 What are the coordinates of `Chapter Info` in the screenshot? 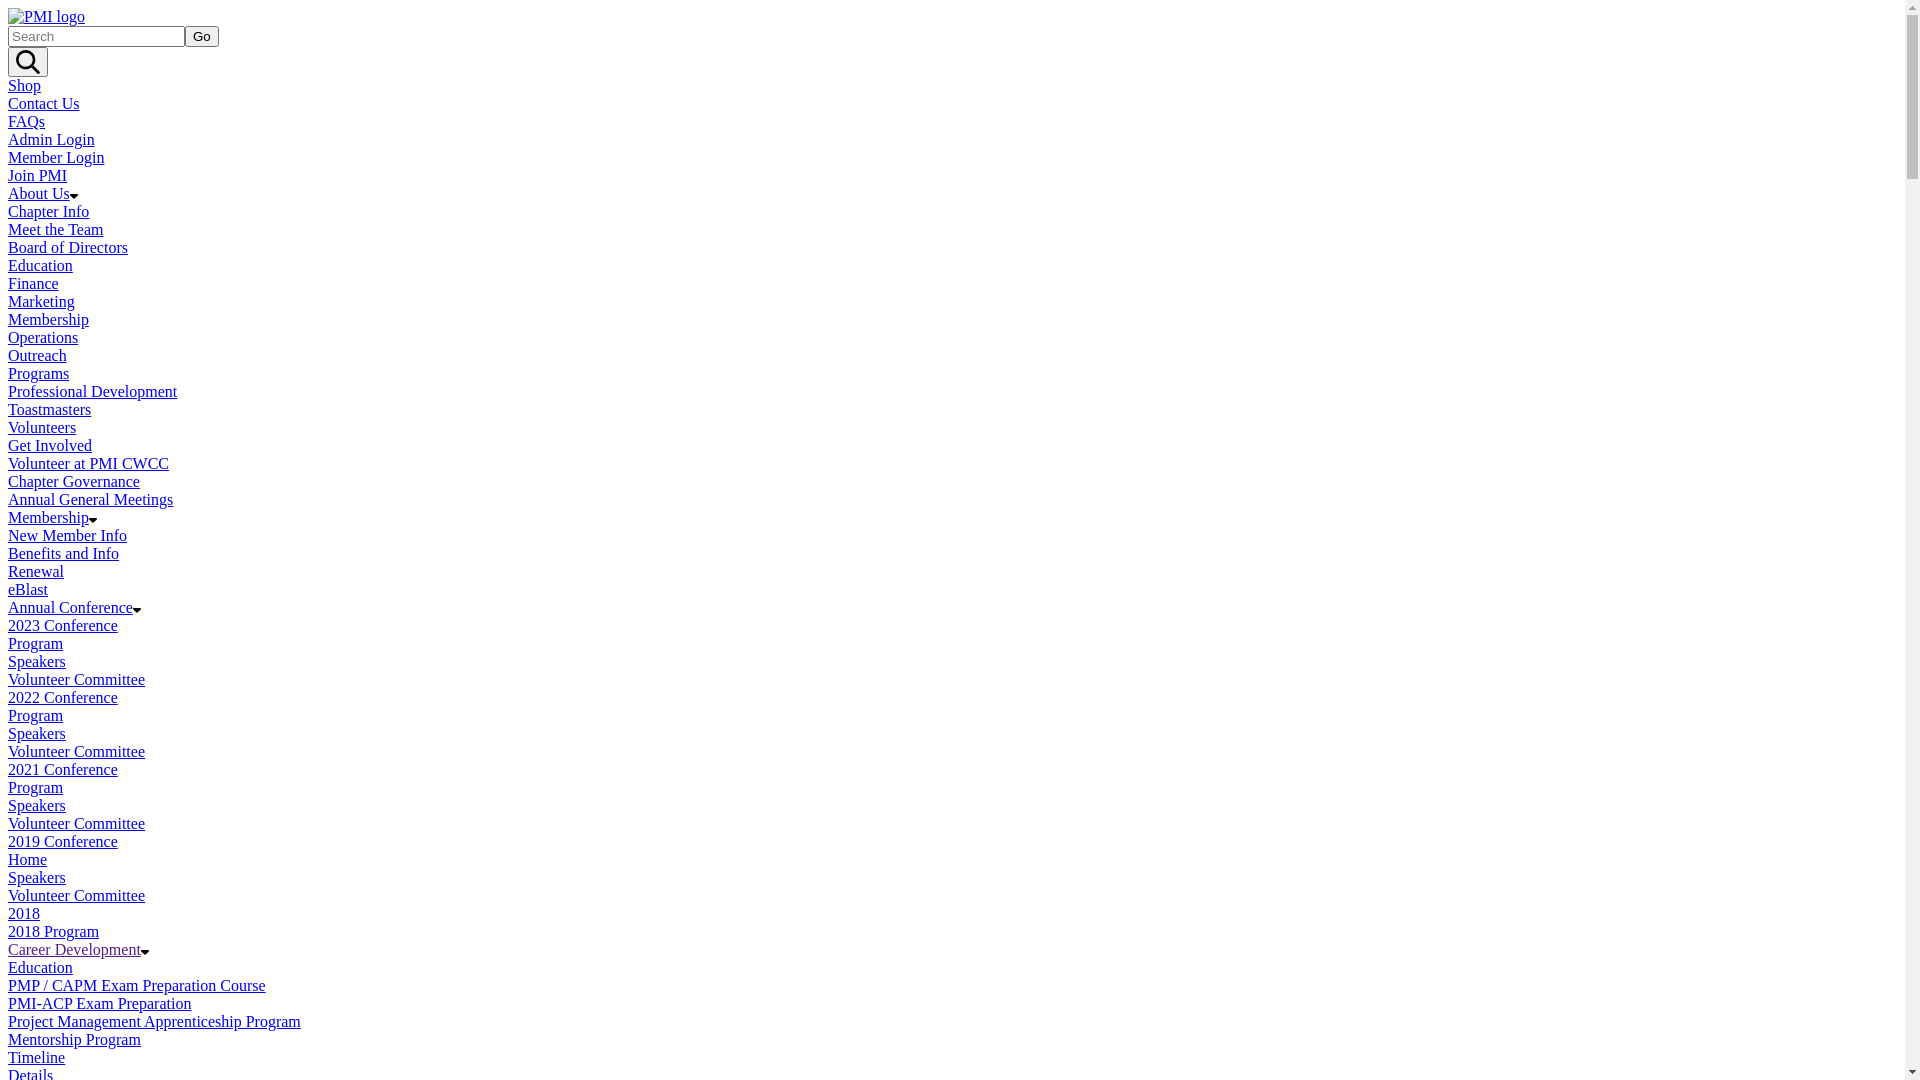 It's located at (48, 212).